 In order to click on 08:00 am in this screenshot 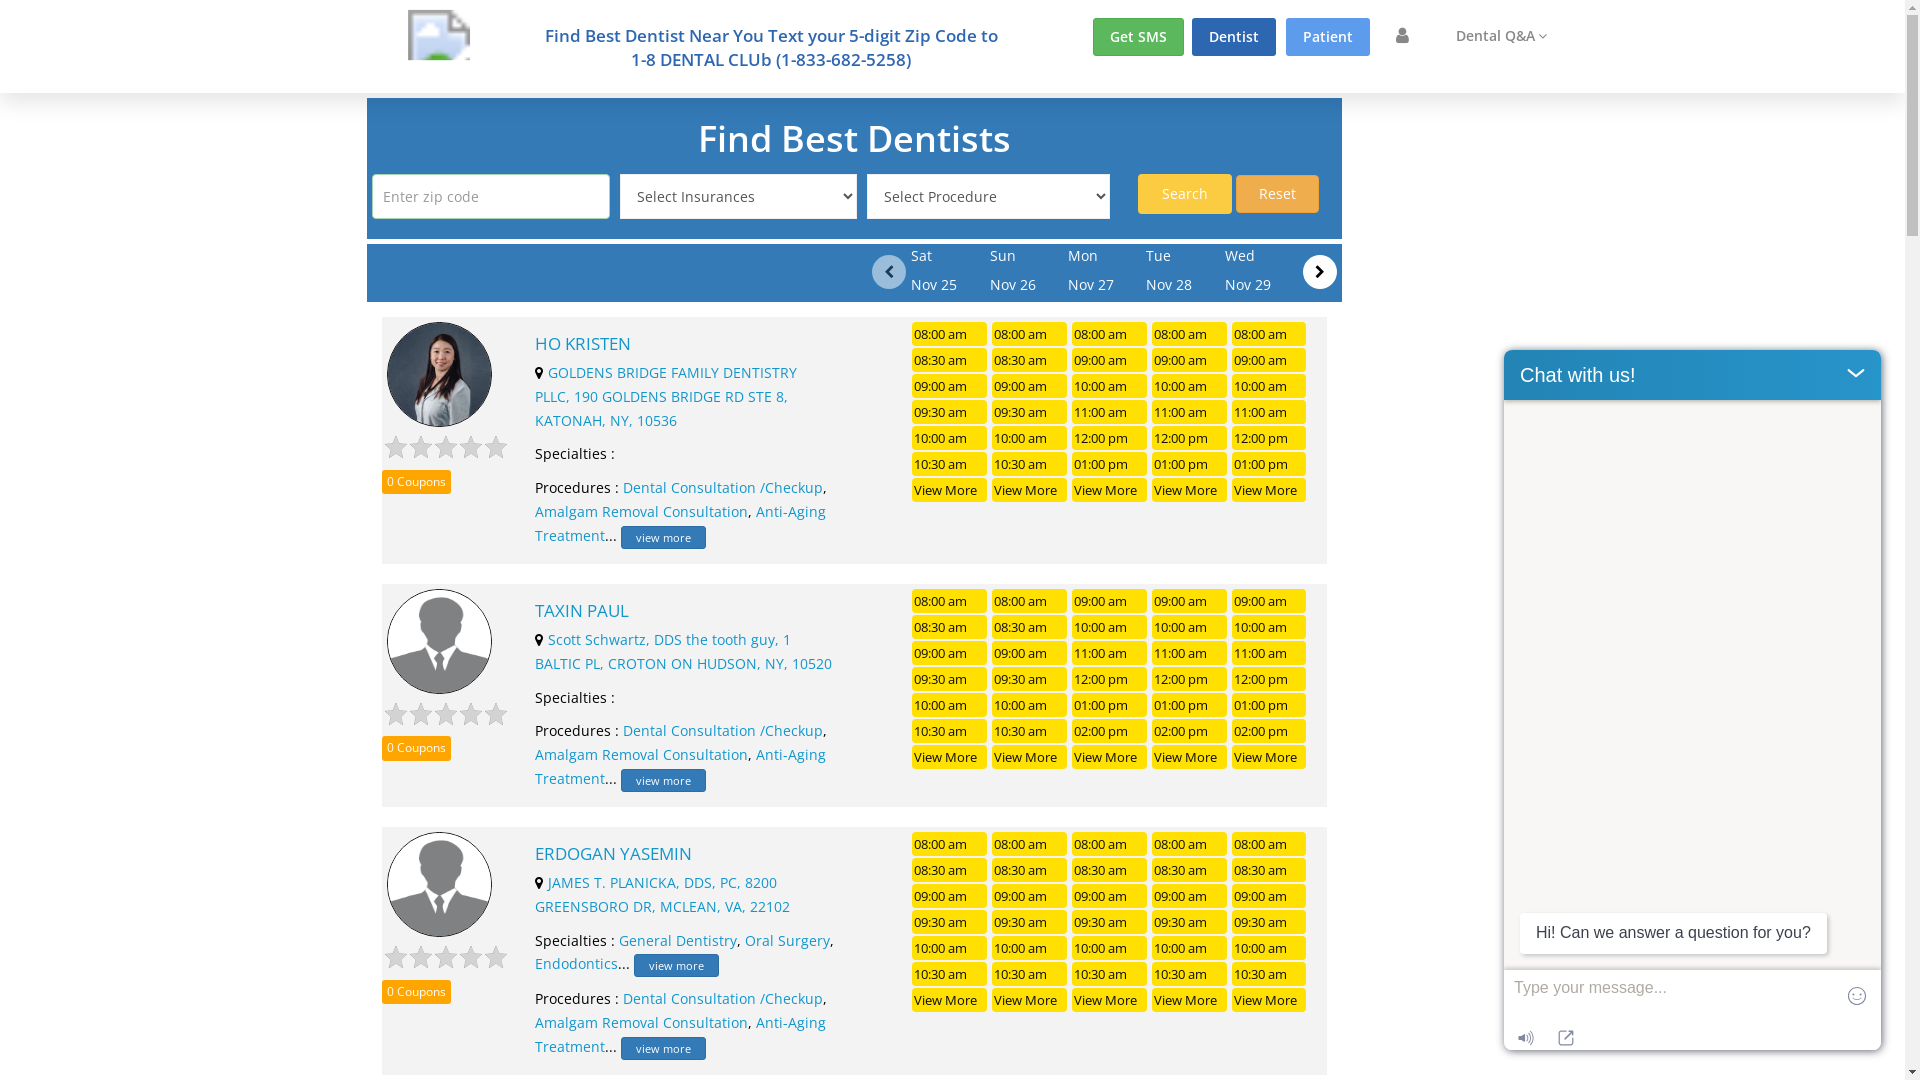, I will do `click(1270, 844)`.